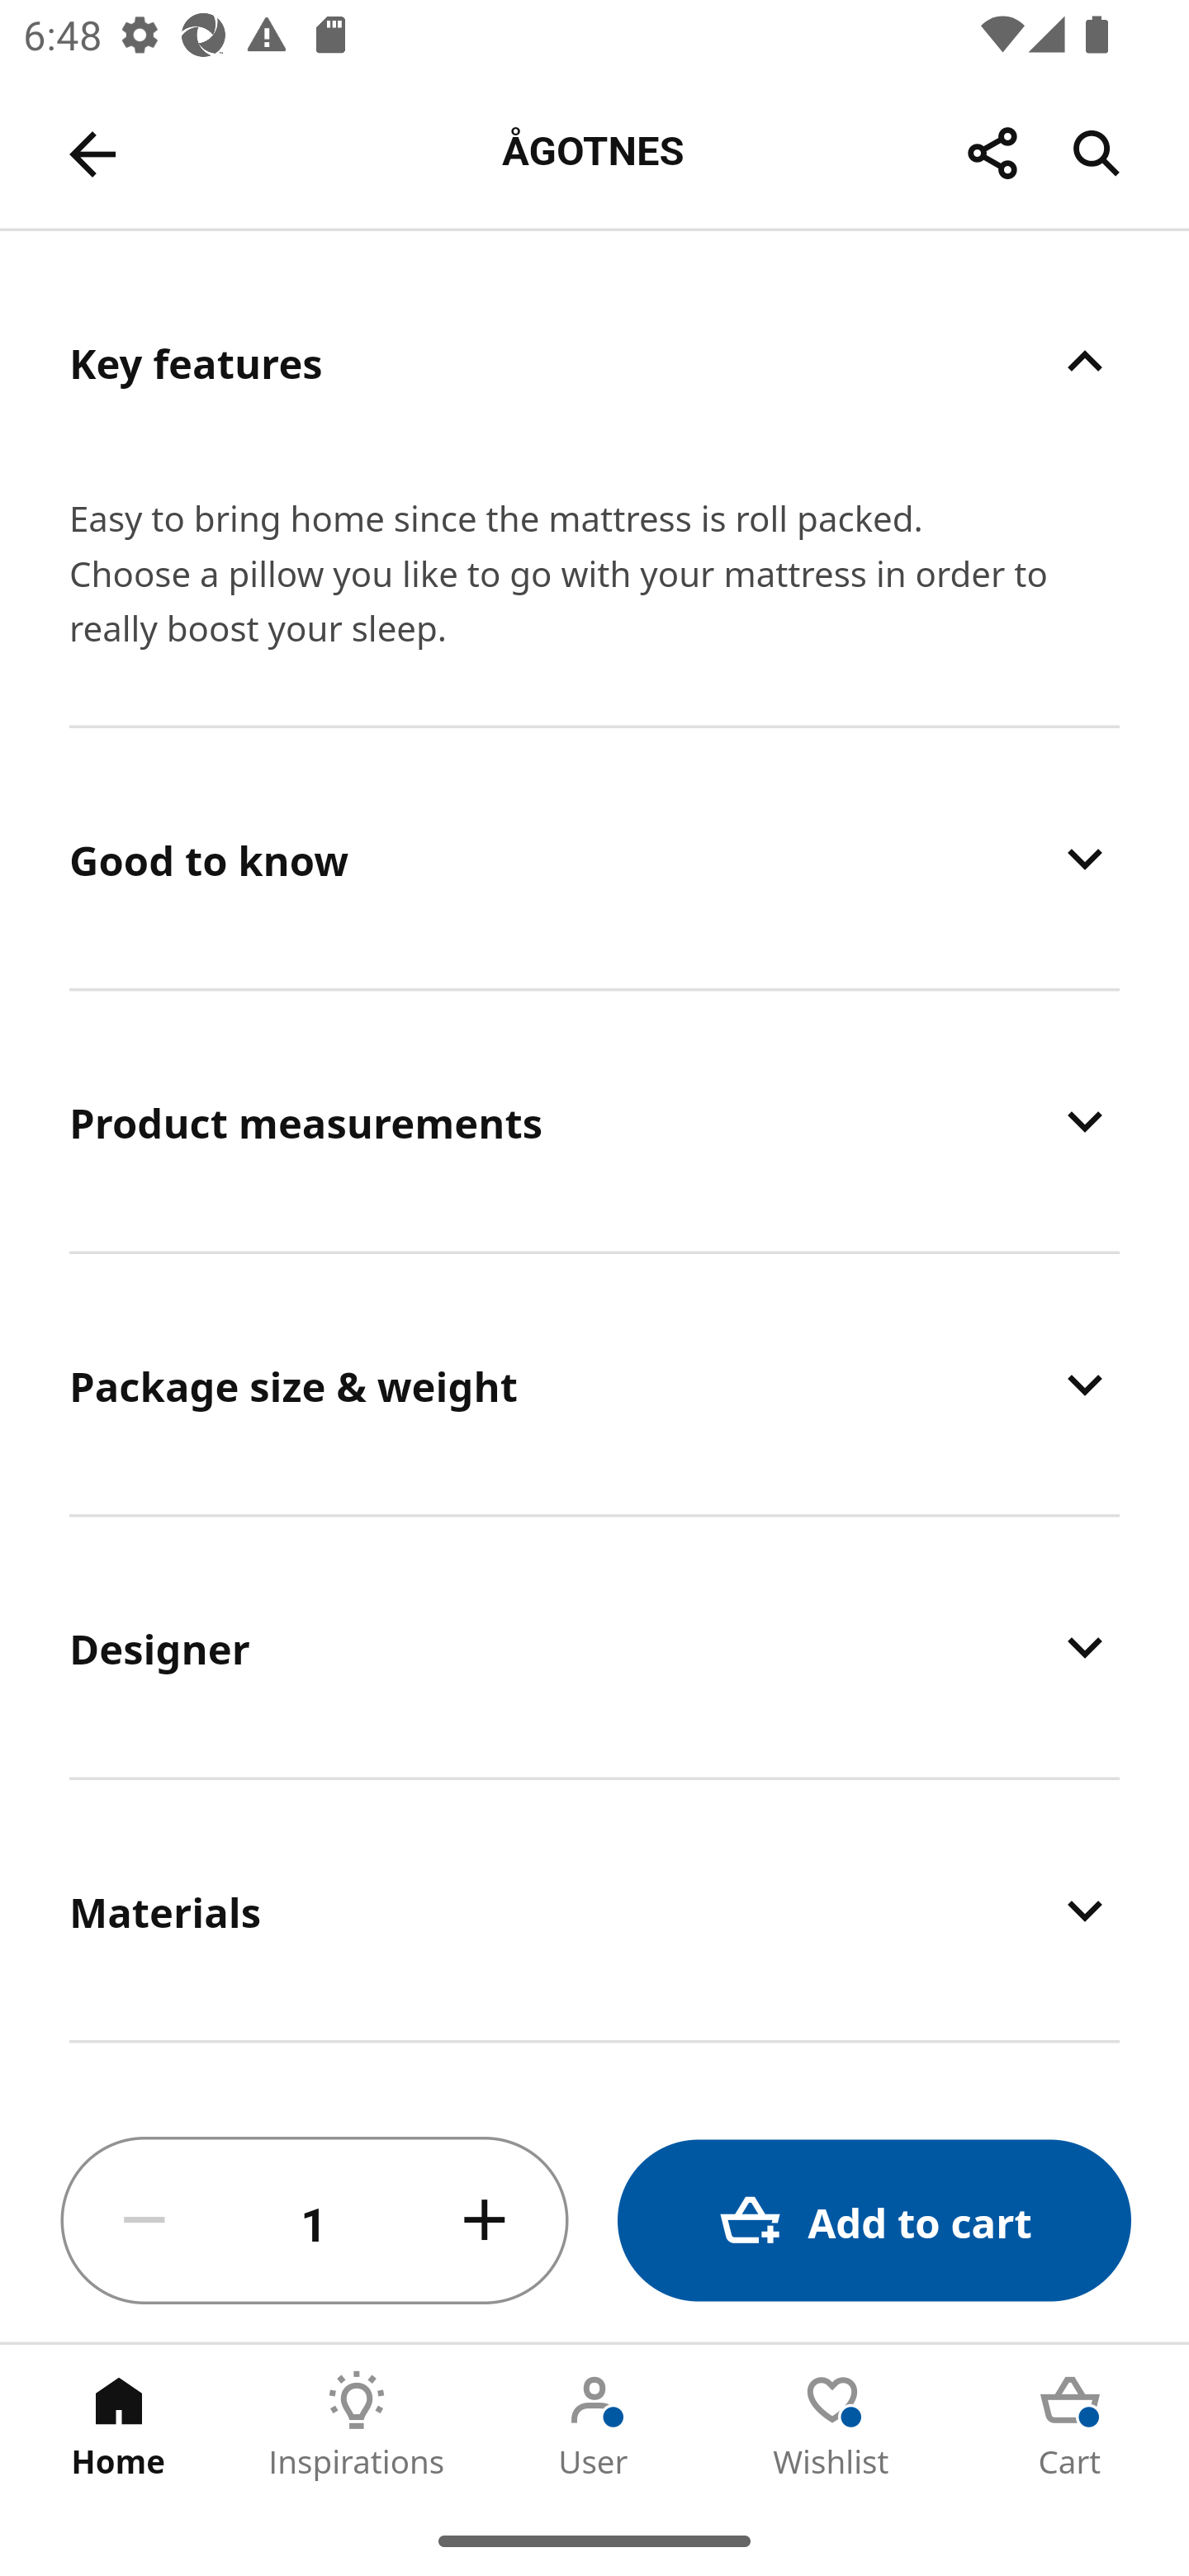  I want to click on Wishlist
Tab 4 of 5, so click(832, 2425).